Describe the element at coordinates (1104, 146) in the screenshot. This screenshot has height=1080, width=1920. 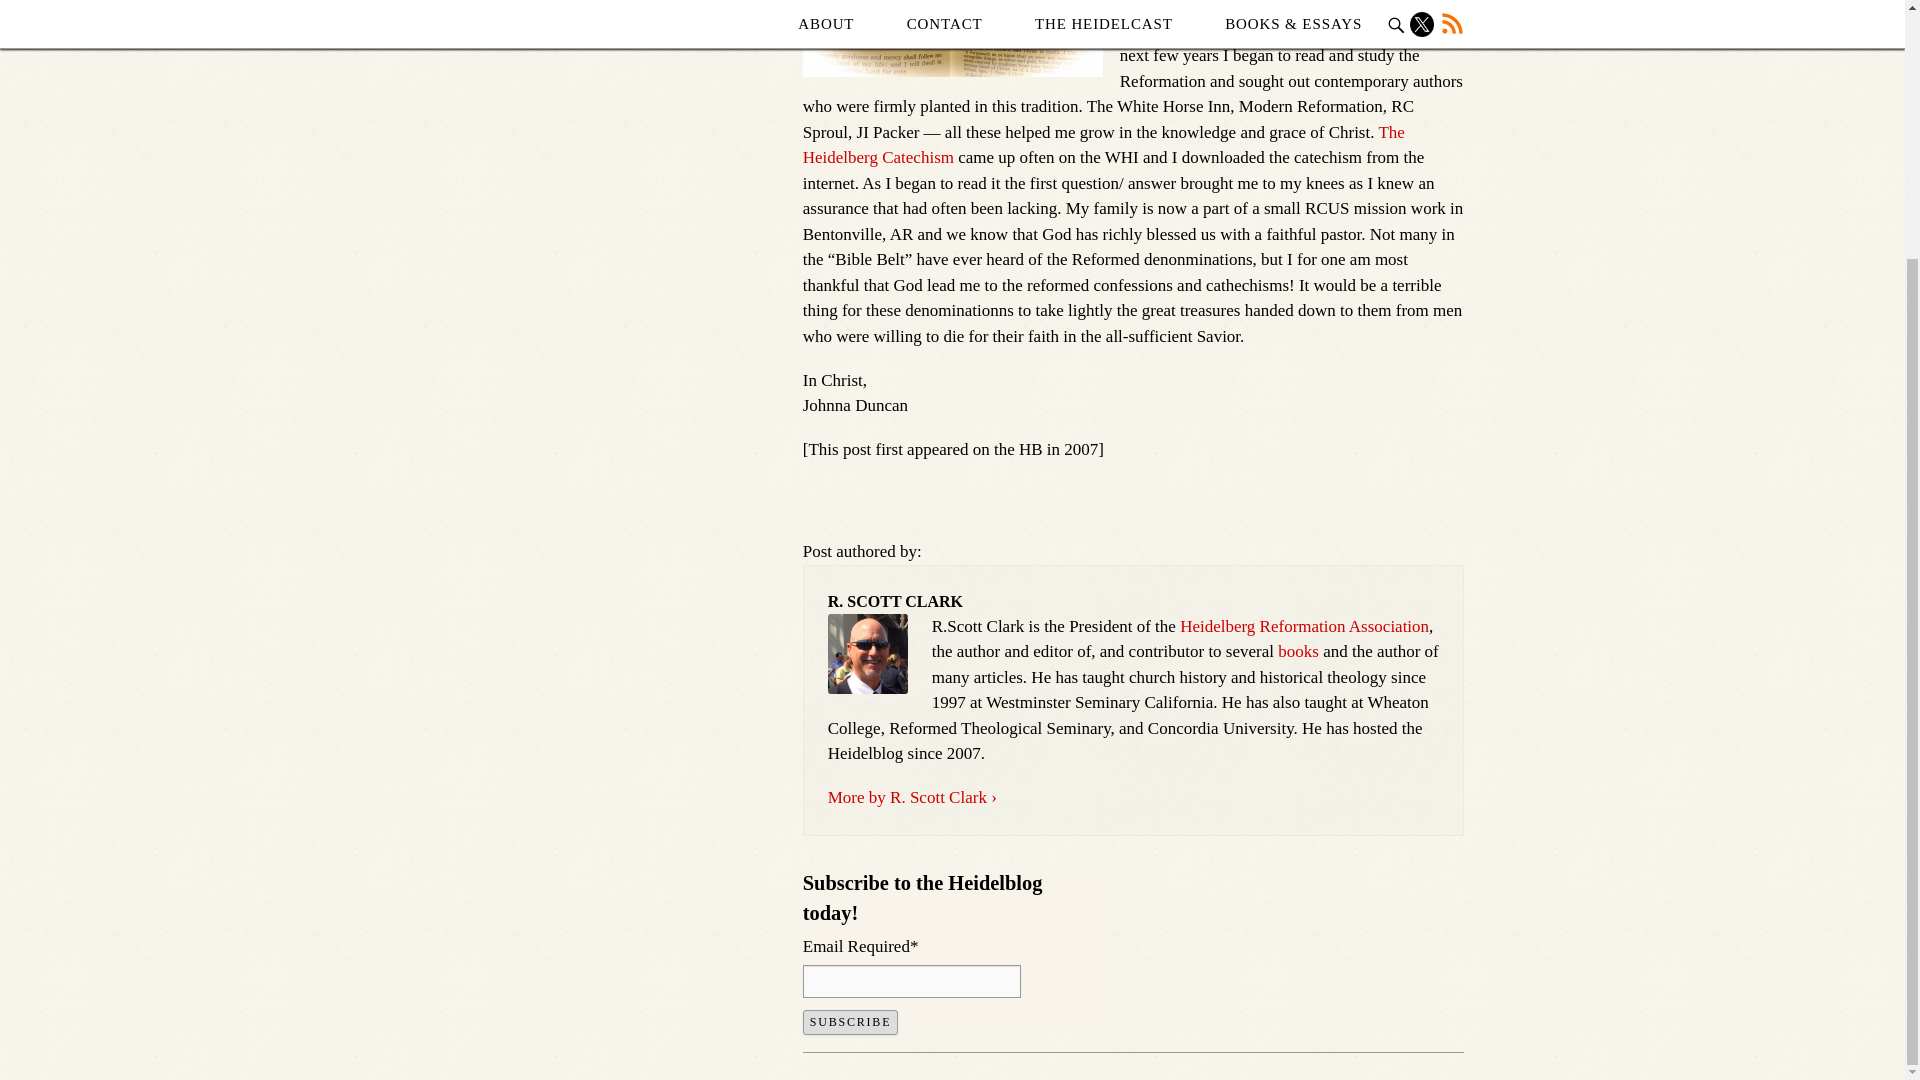
I see `The Heidelberg Catechism` at that location.